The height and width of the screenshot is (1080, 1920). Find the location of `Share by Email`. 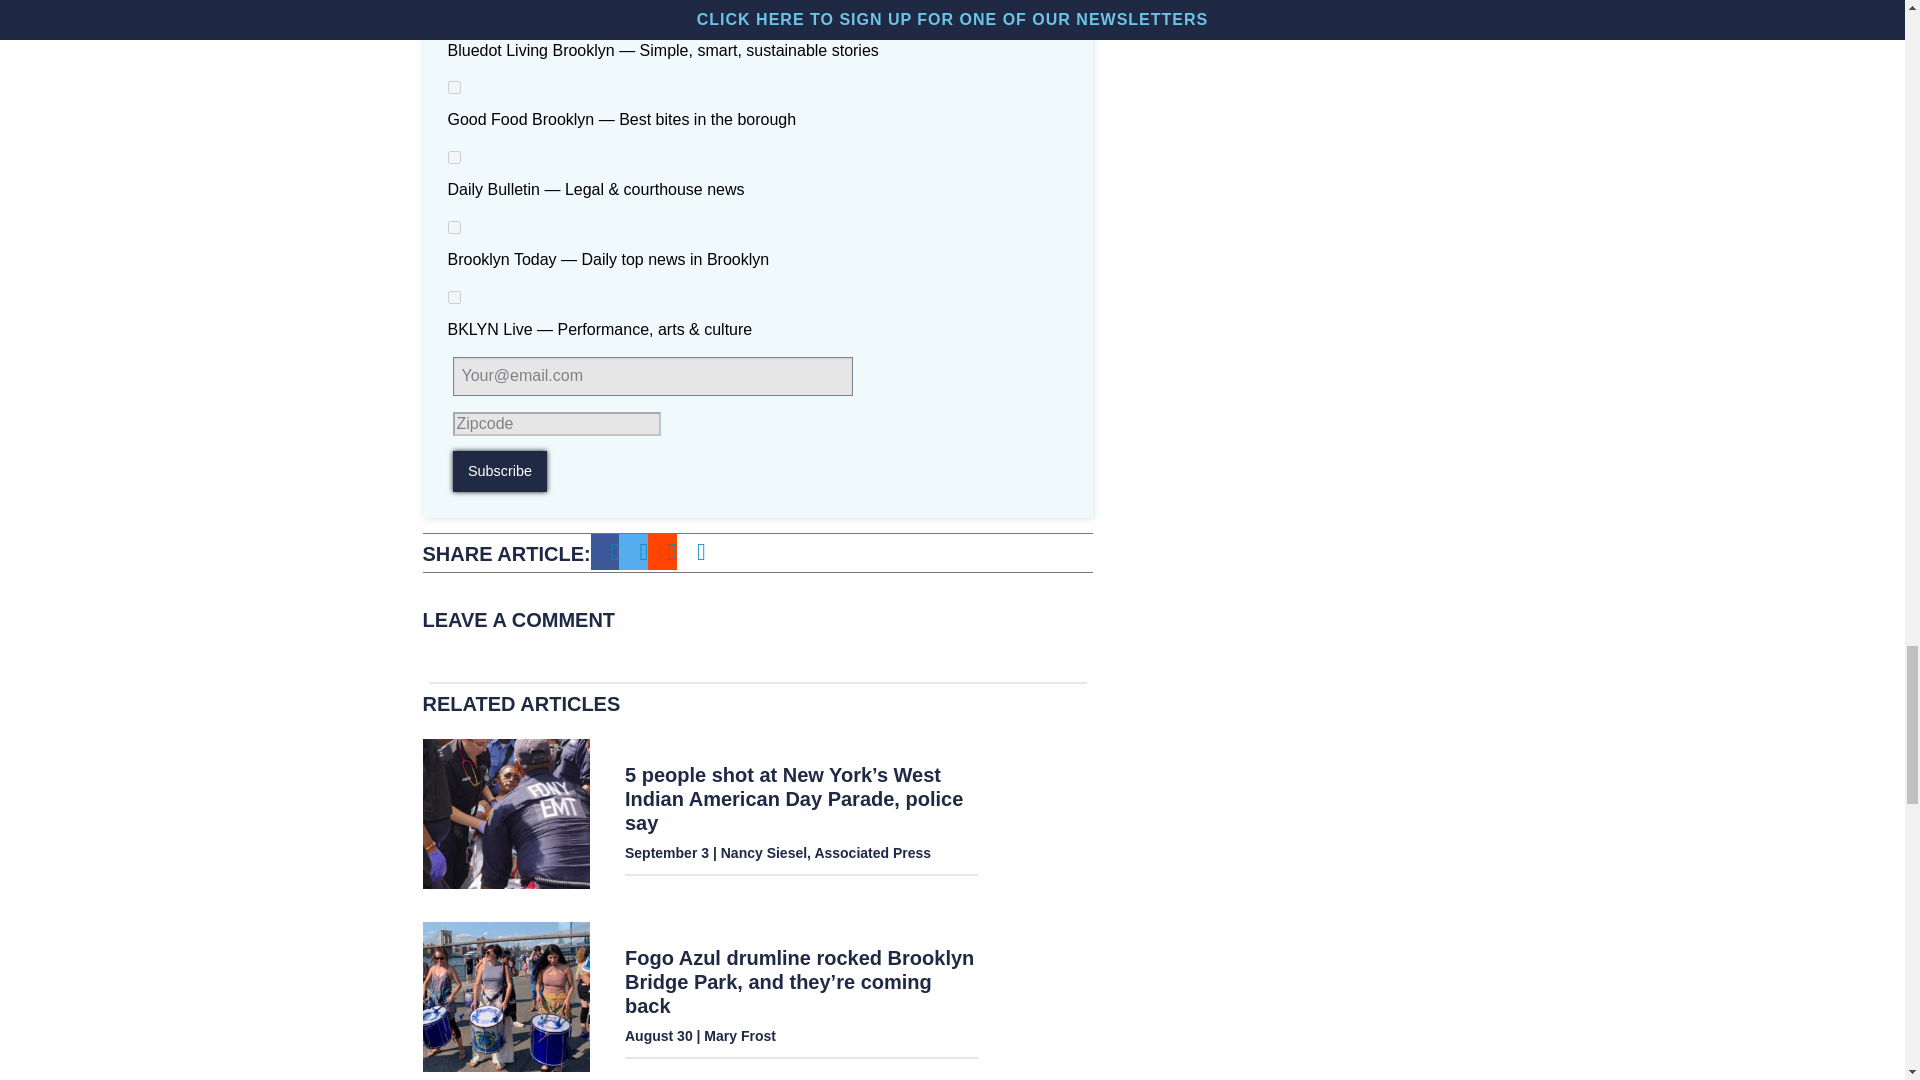

Share by Email is located at coordinates (701, 552).